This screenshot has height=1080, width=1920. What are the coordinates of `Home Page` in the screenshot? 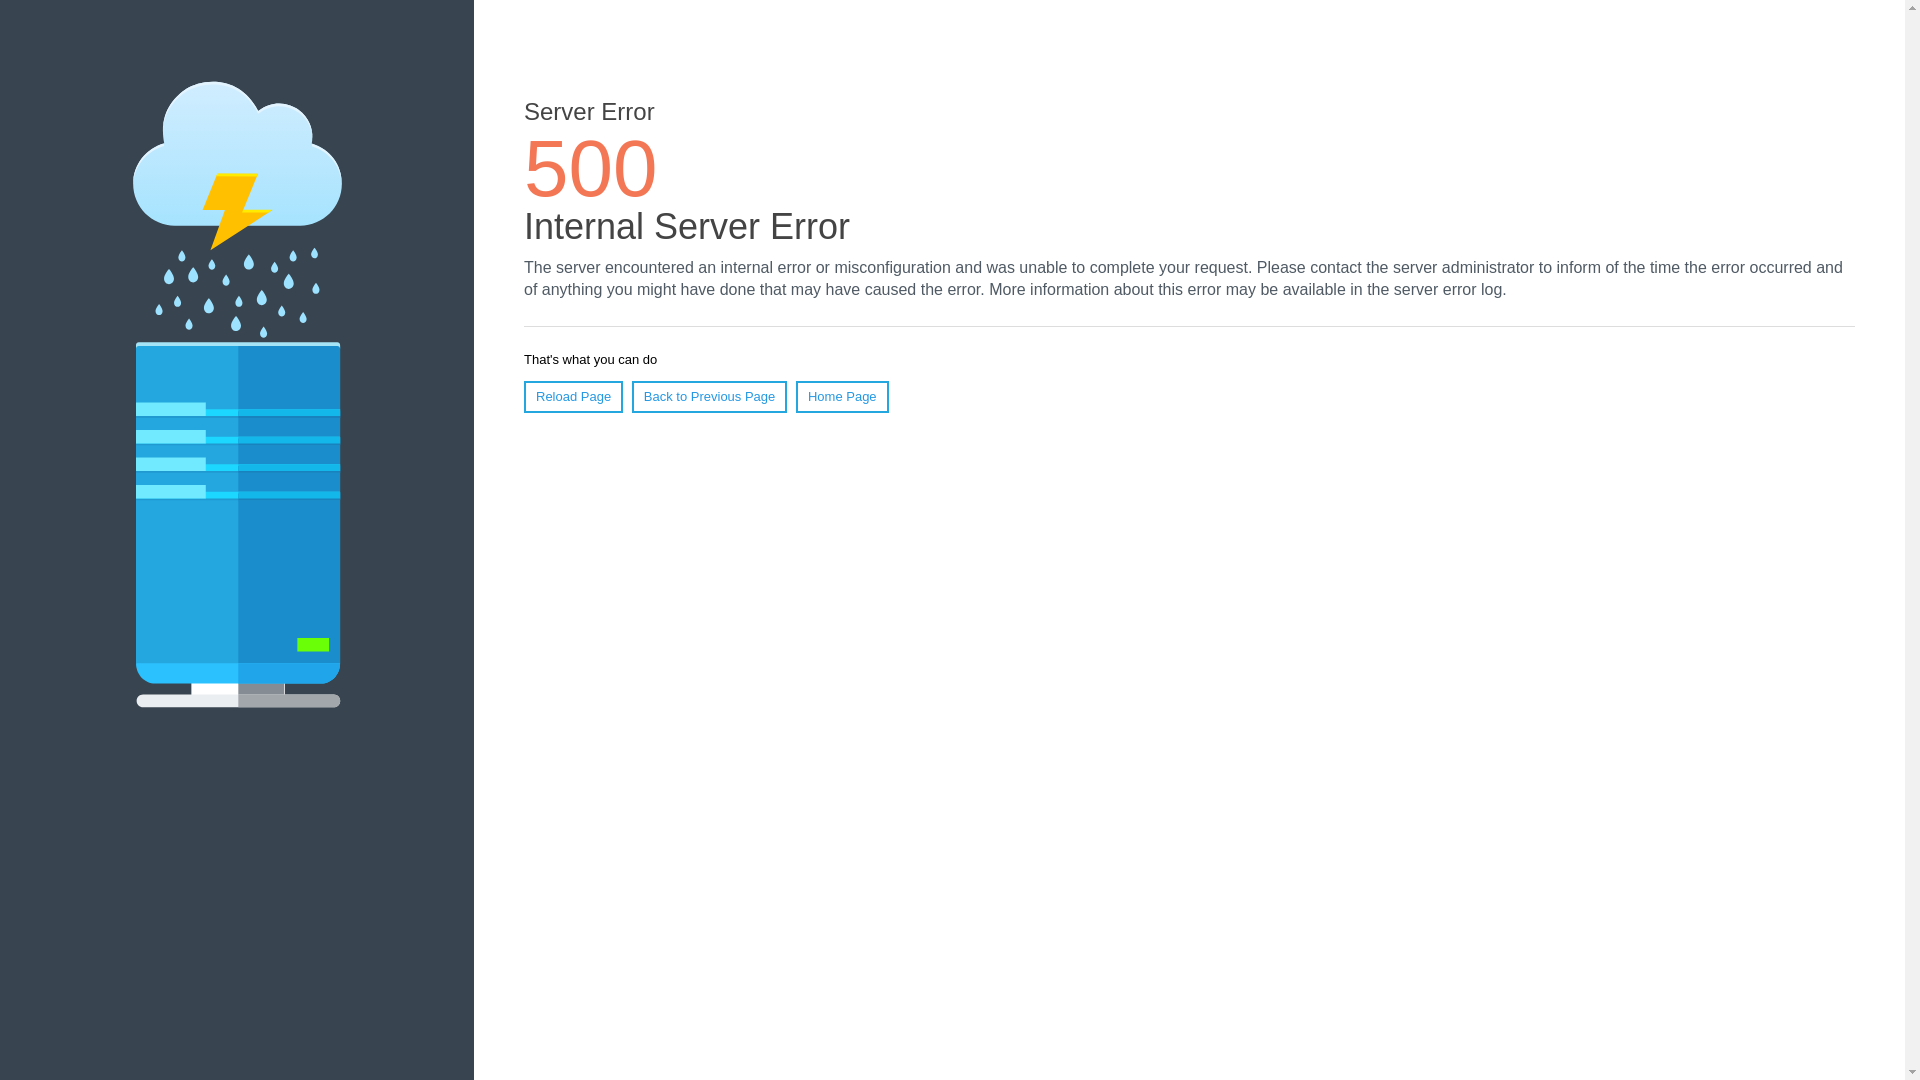 It's located at (842, 397).